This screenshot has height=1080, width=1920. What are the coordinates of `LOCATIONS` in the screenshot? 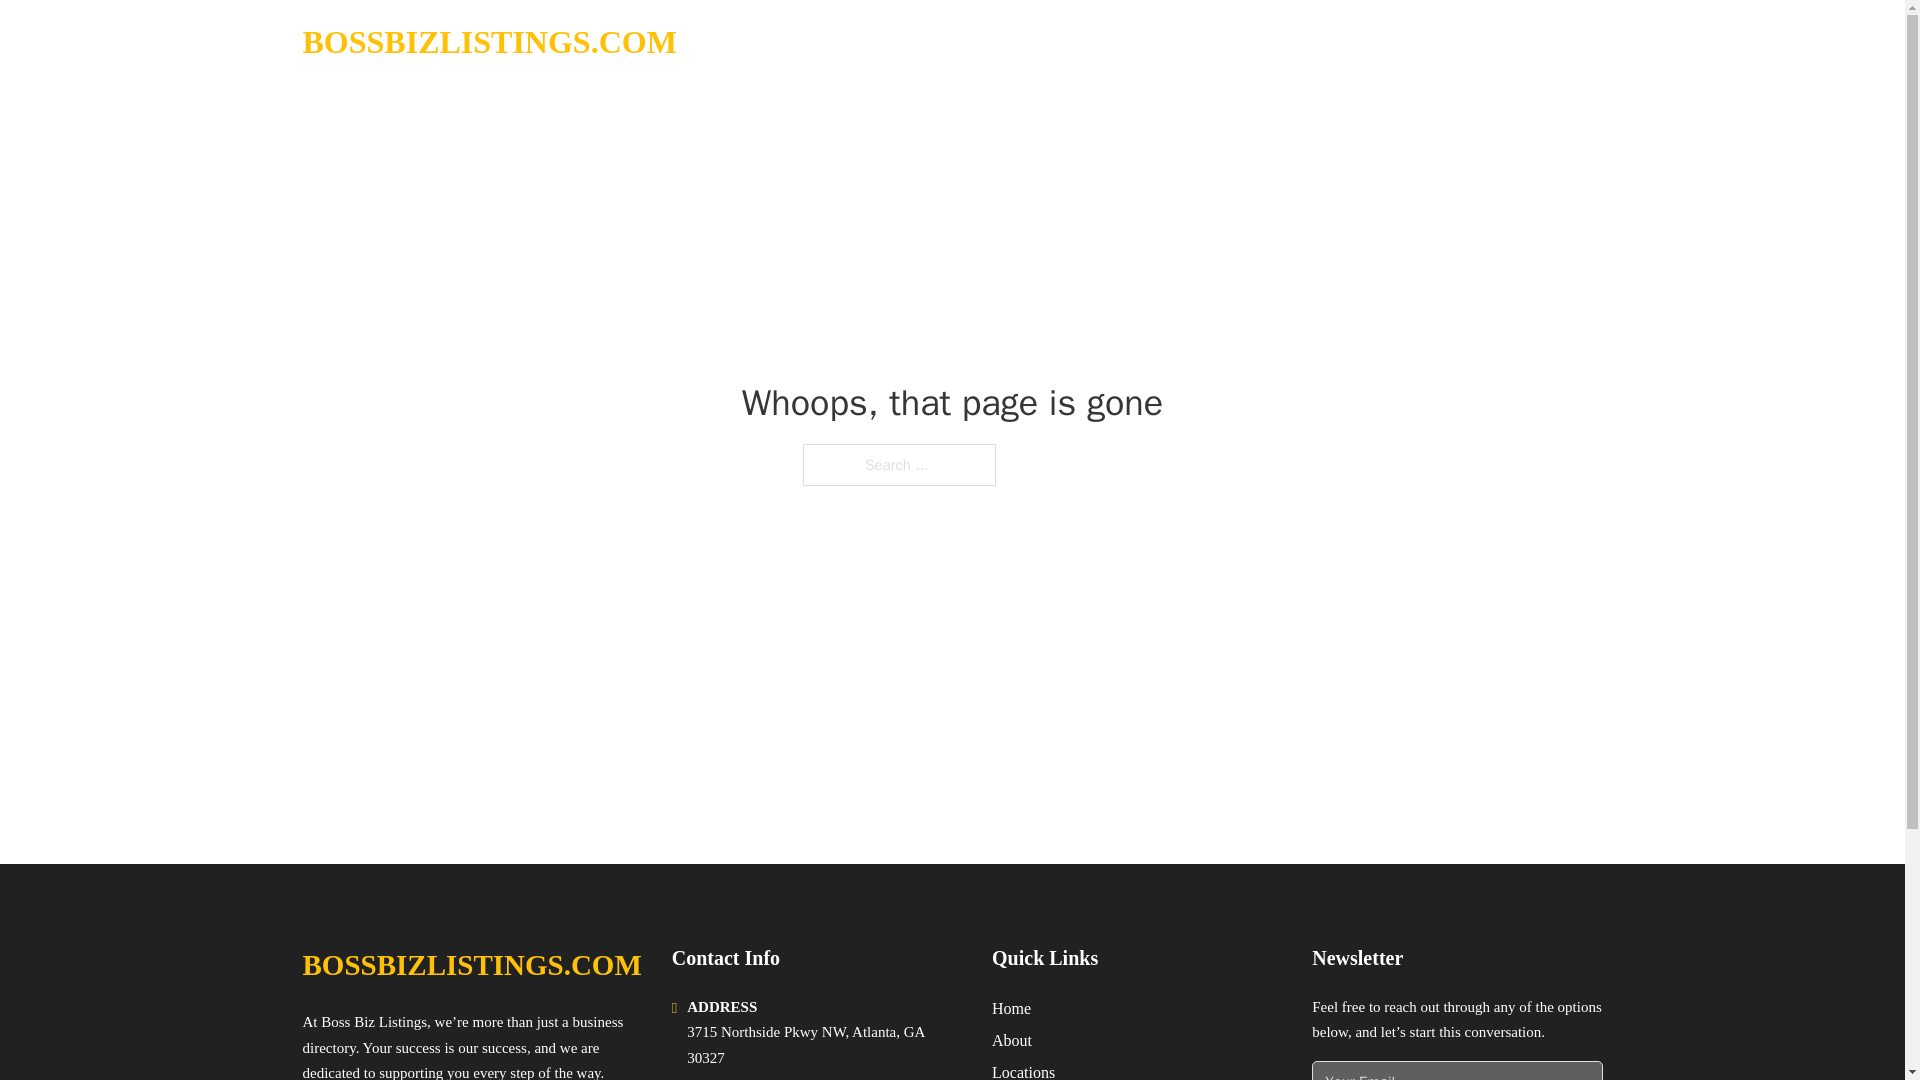 It's located at (1449, 42).